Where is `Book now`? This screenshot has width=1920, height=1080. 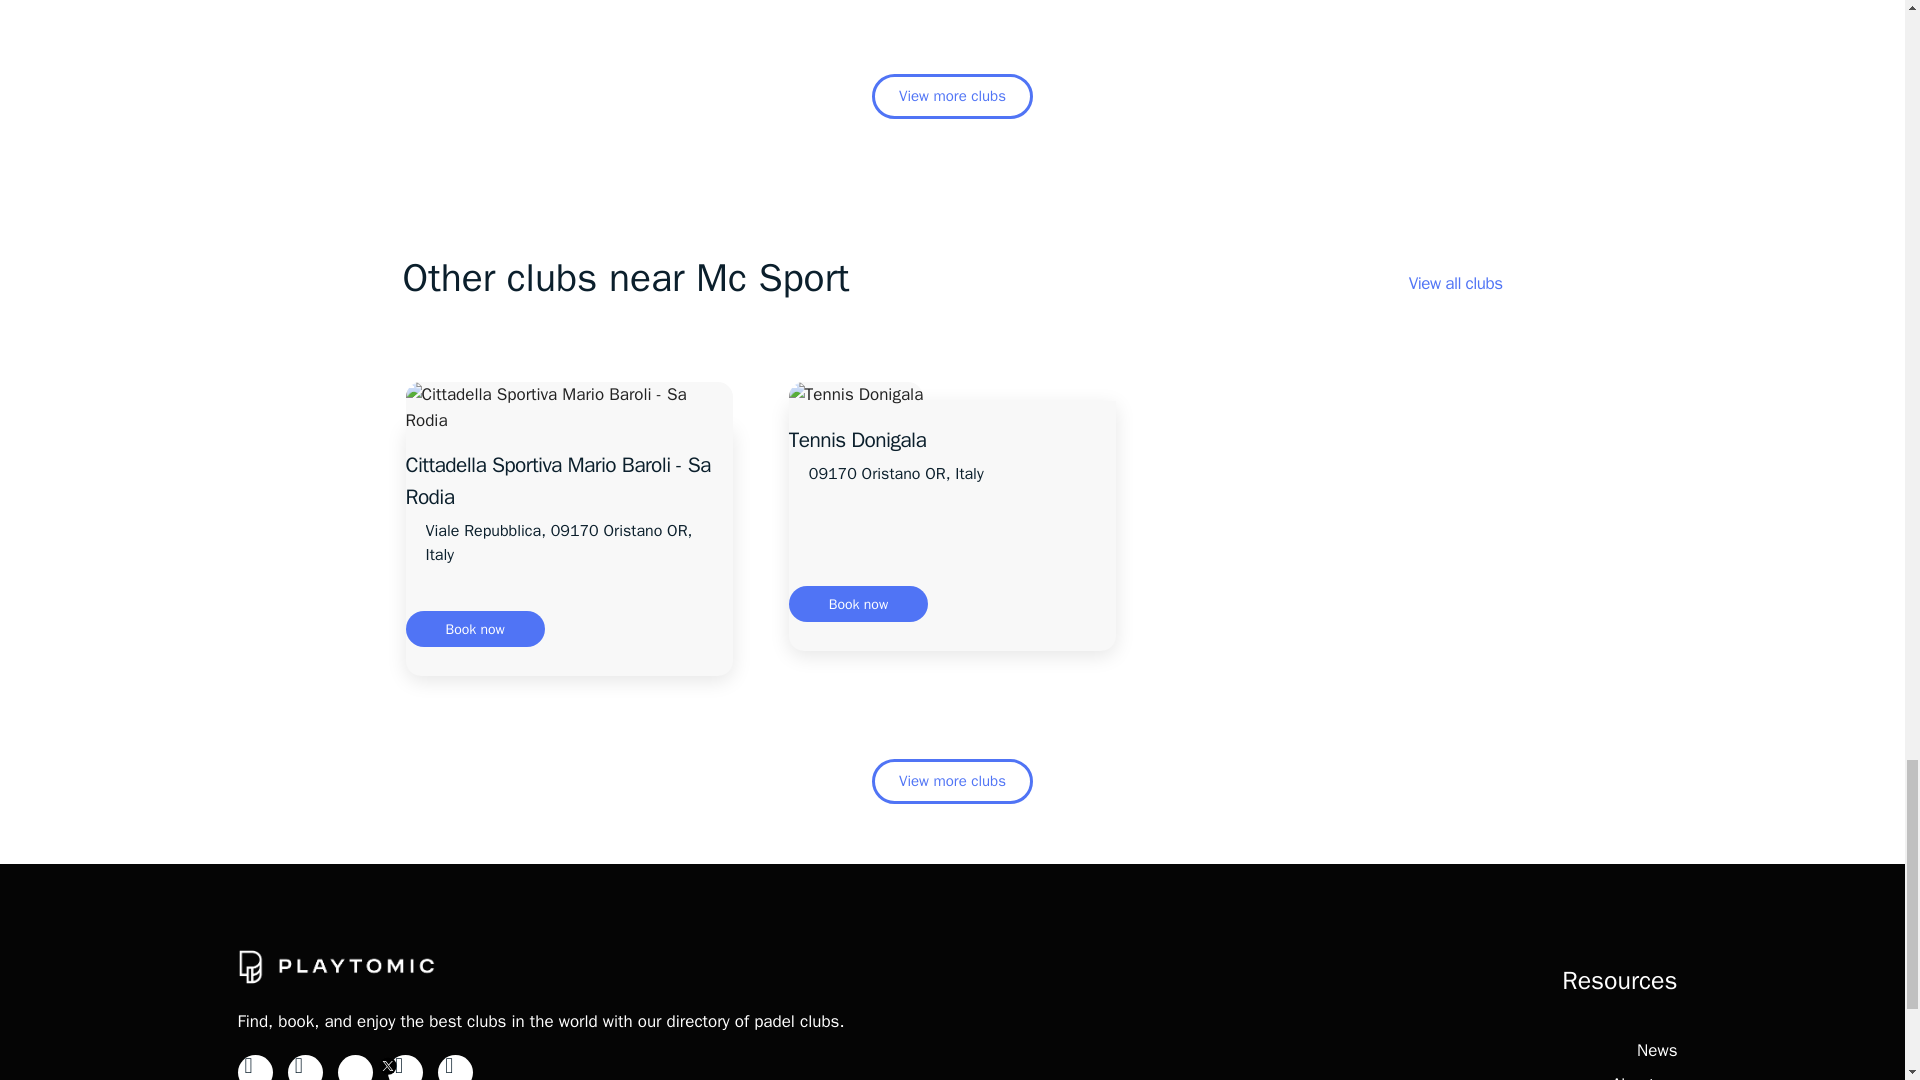
Book now is located at coordinates (858, 604).